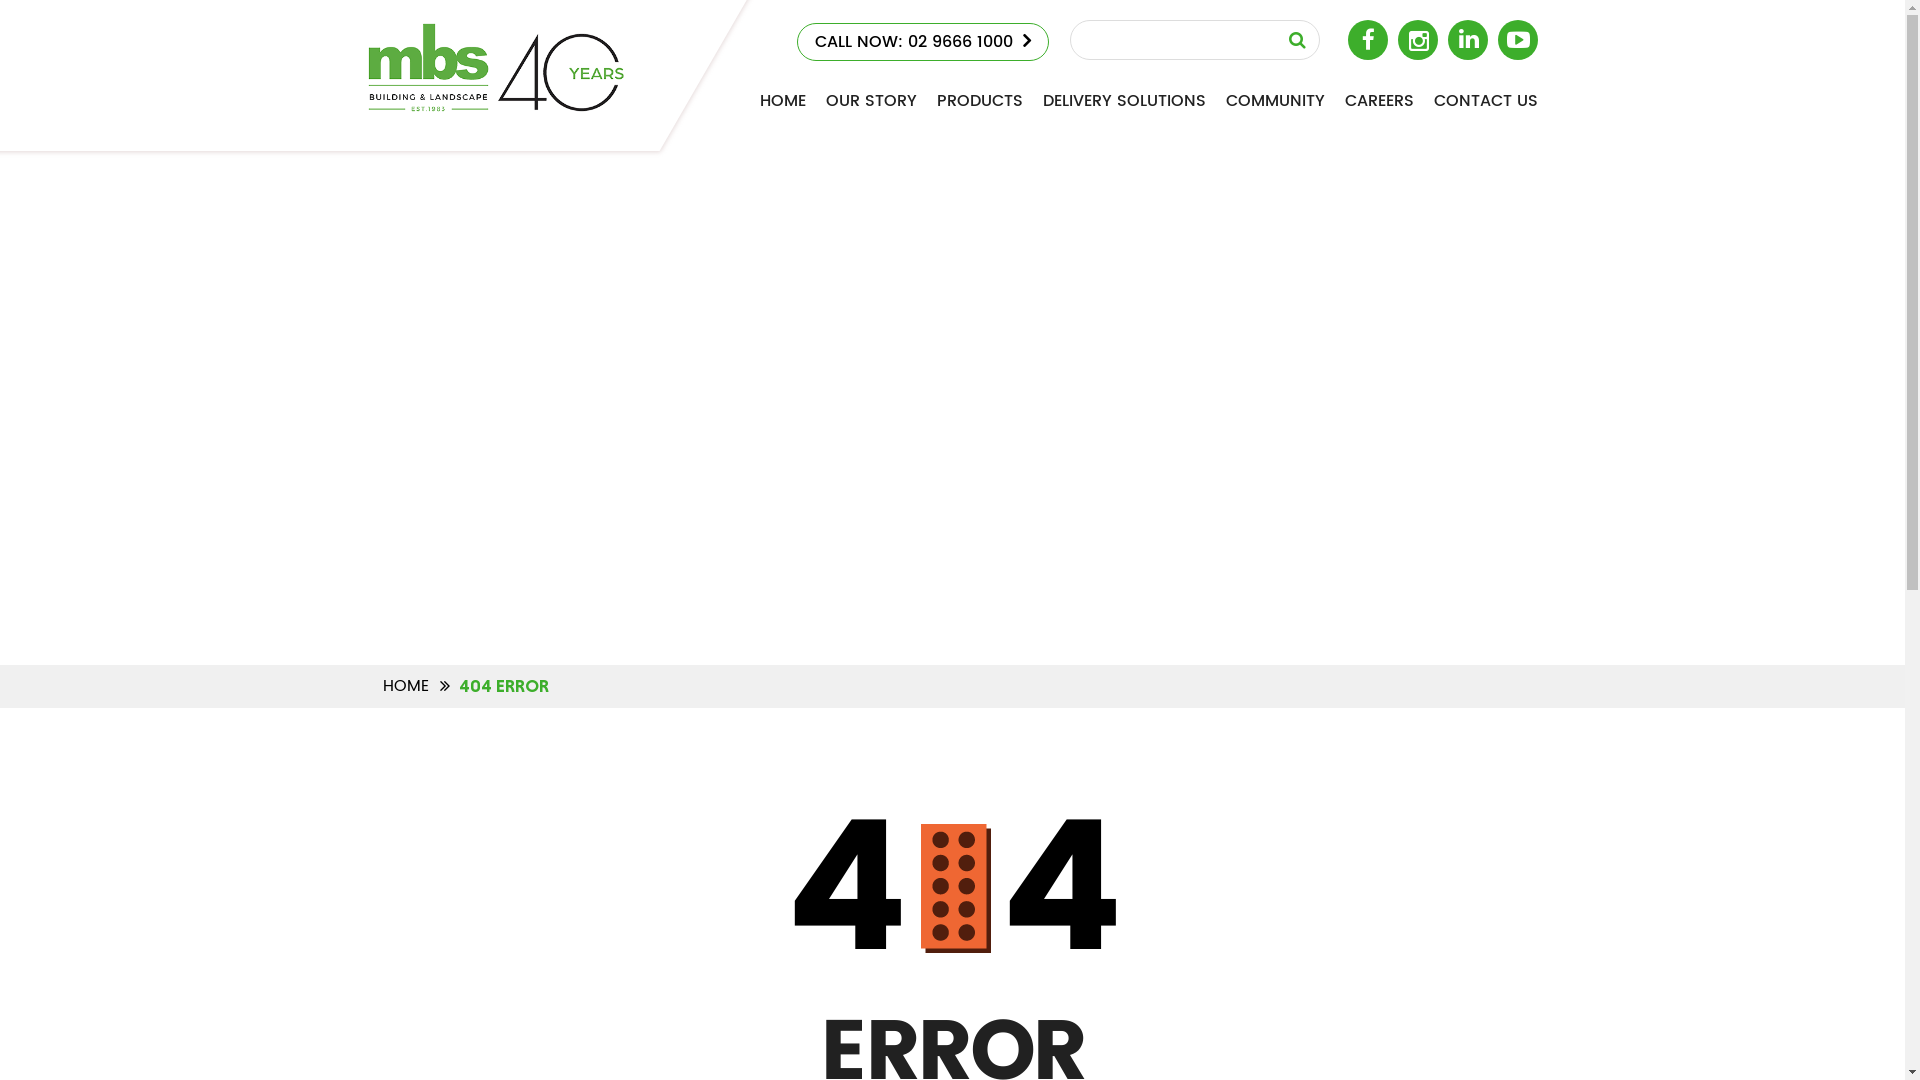  I want to click on HOME, so click(783, 102).